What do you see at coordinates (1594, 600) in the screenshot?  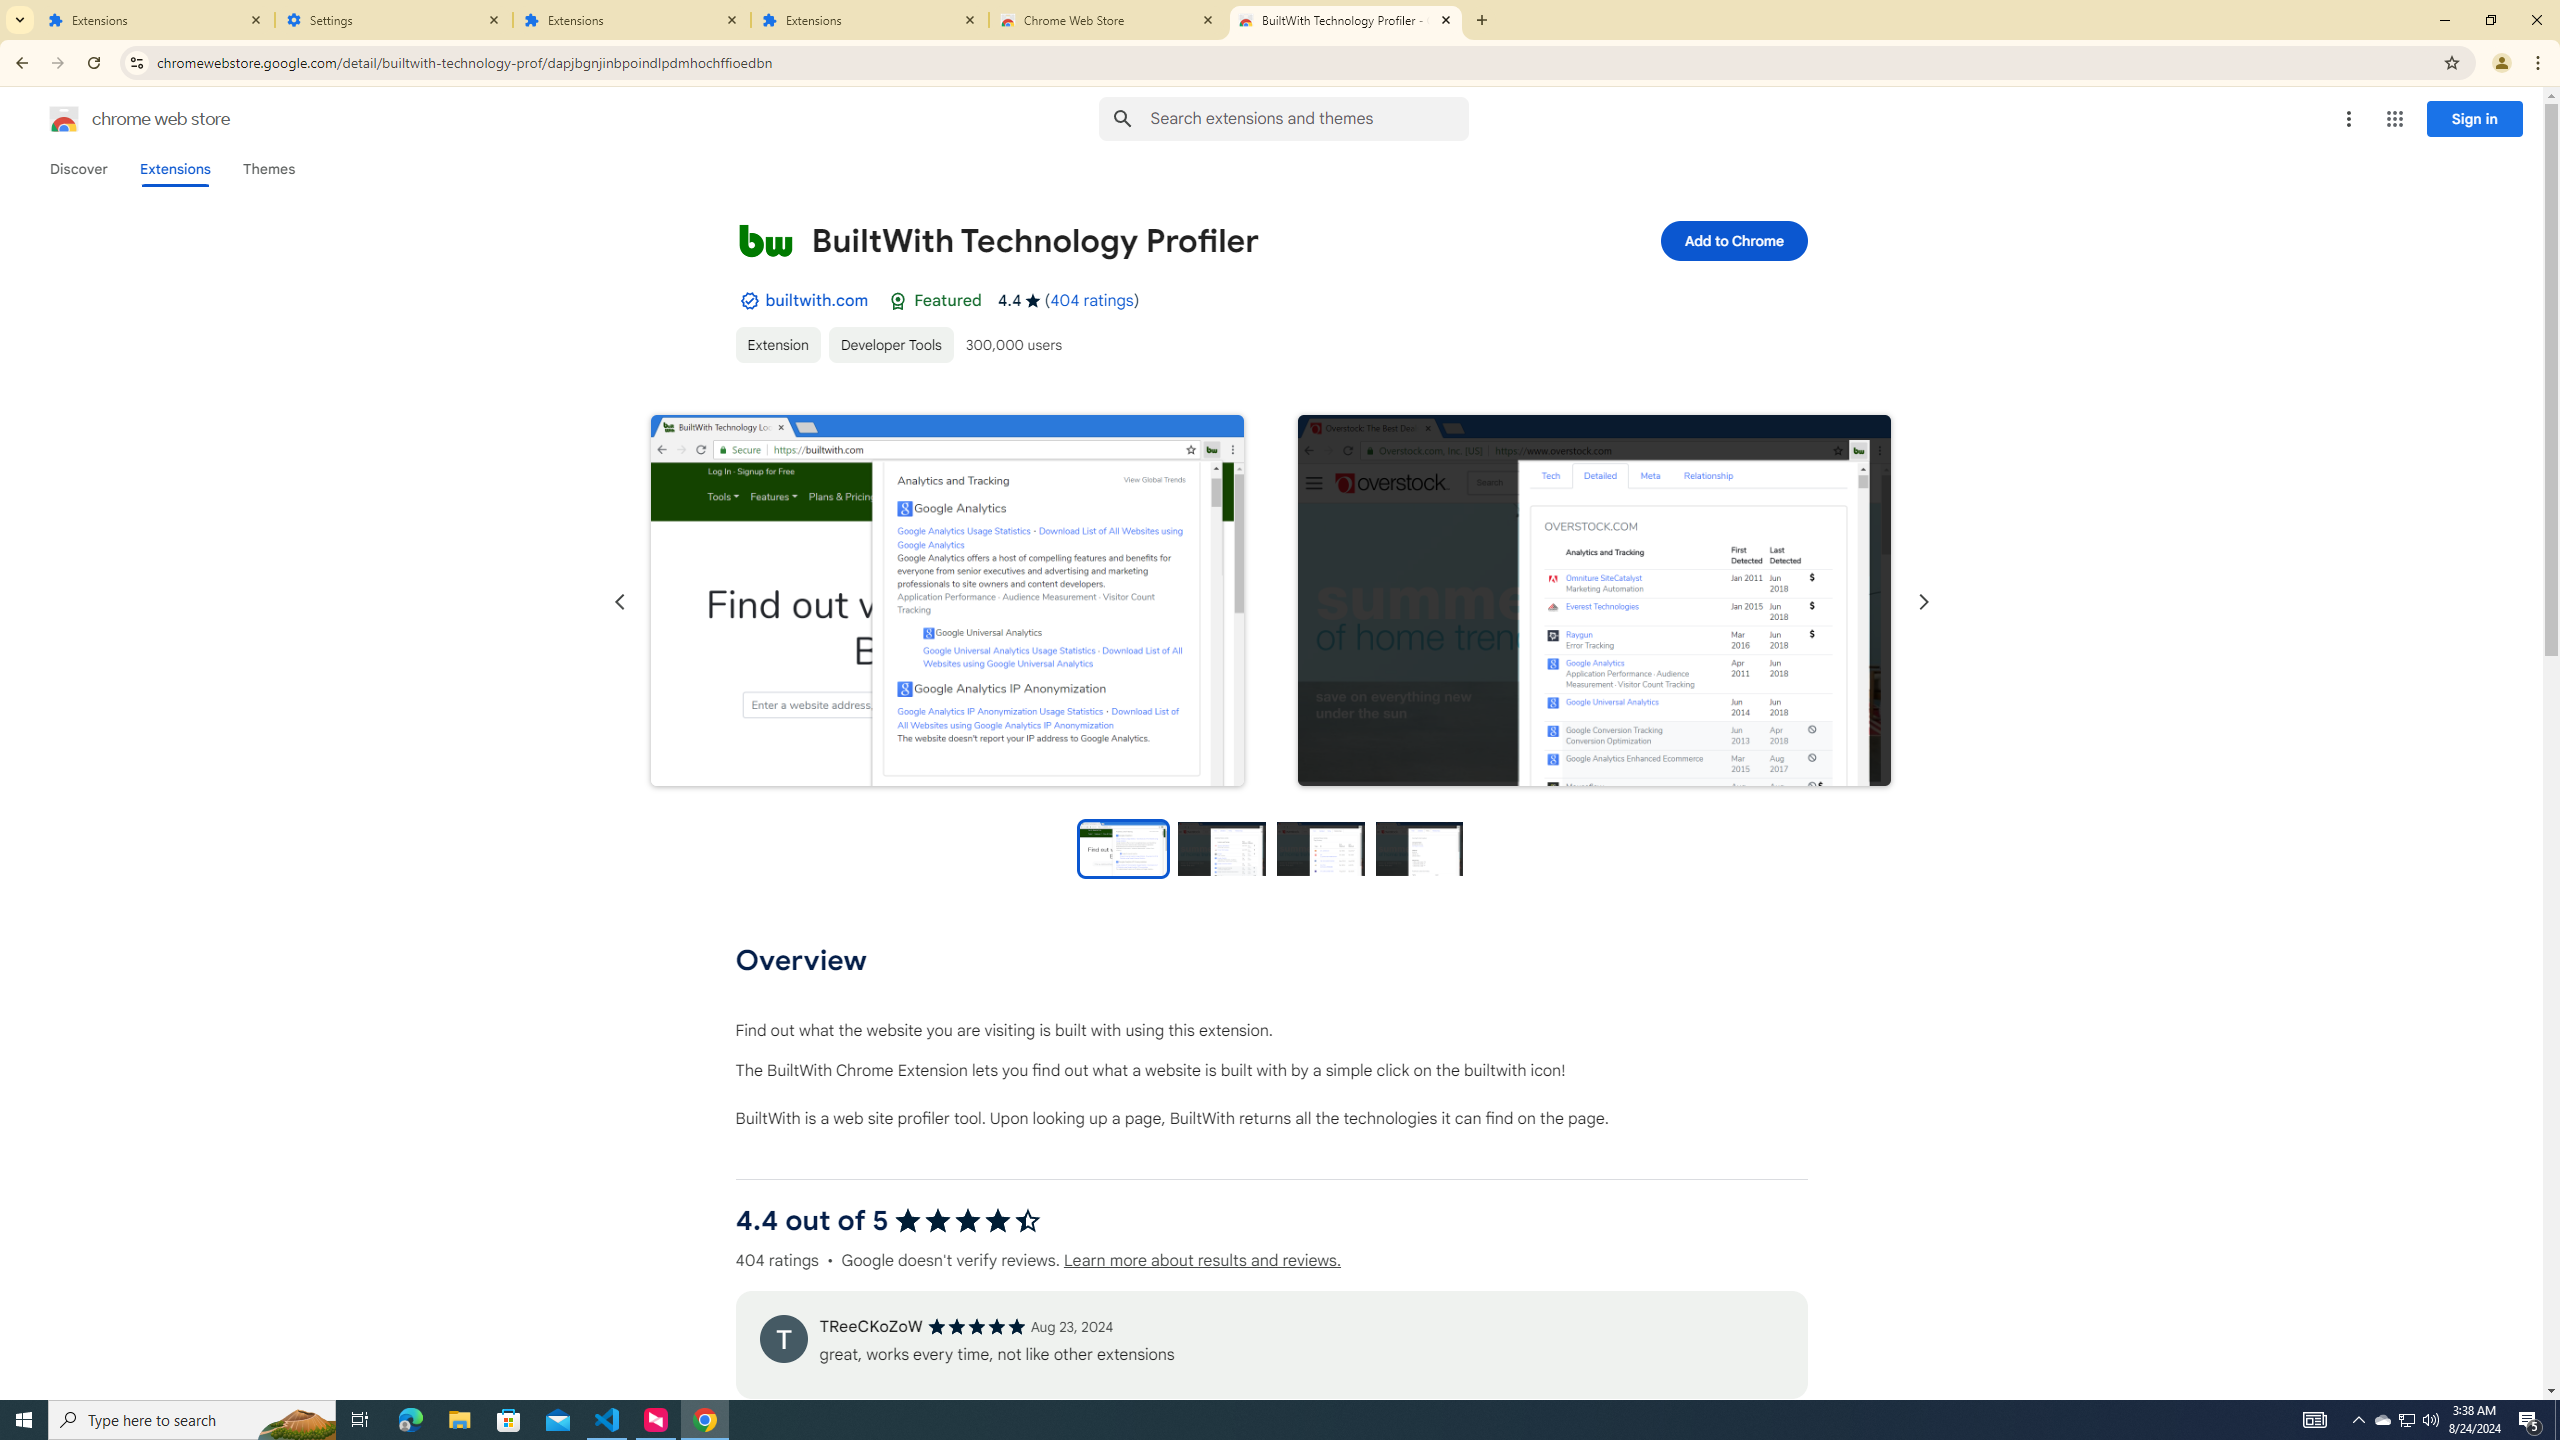 I see `Item media 2 screenshot` at bounding box center [1594, 600].